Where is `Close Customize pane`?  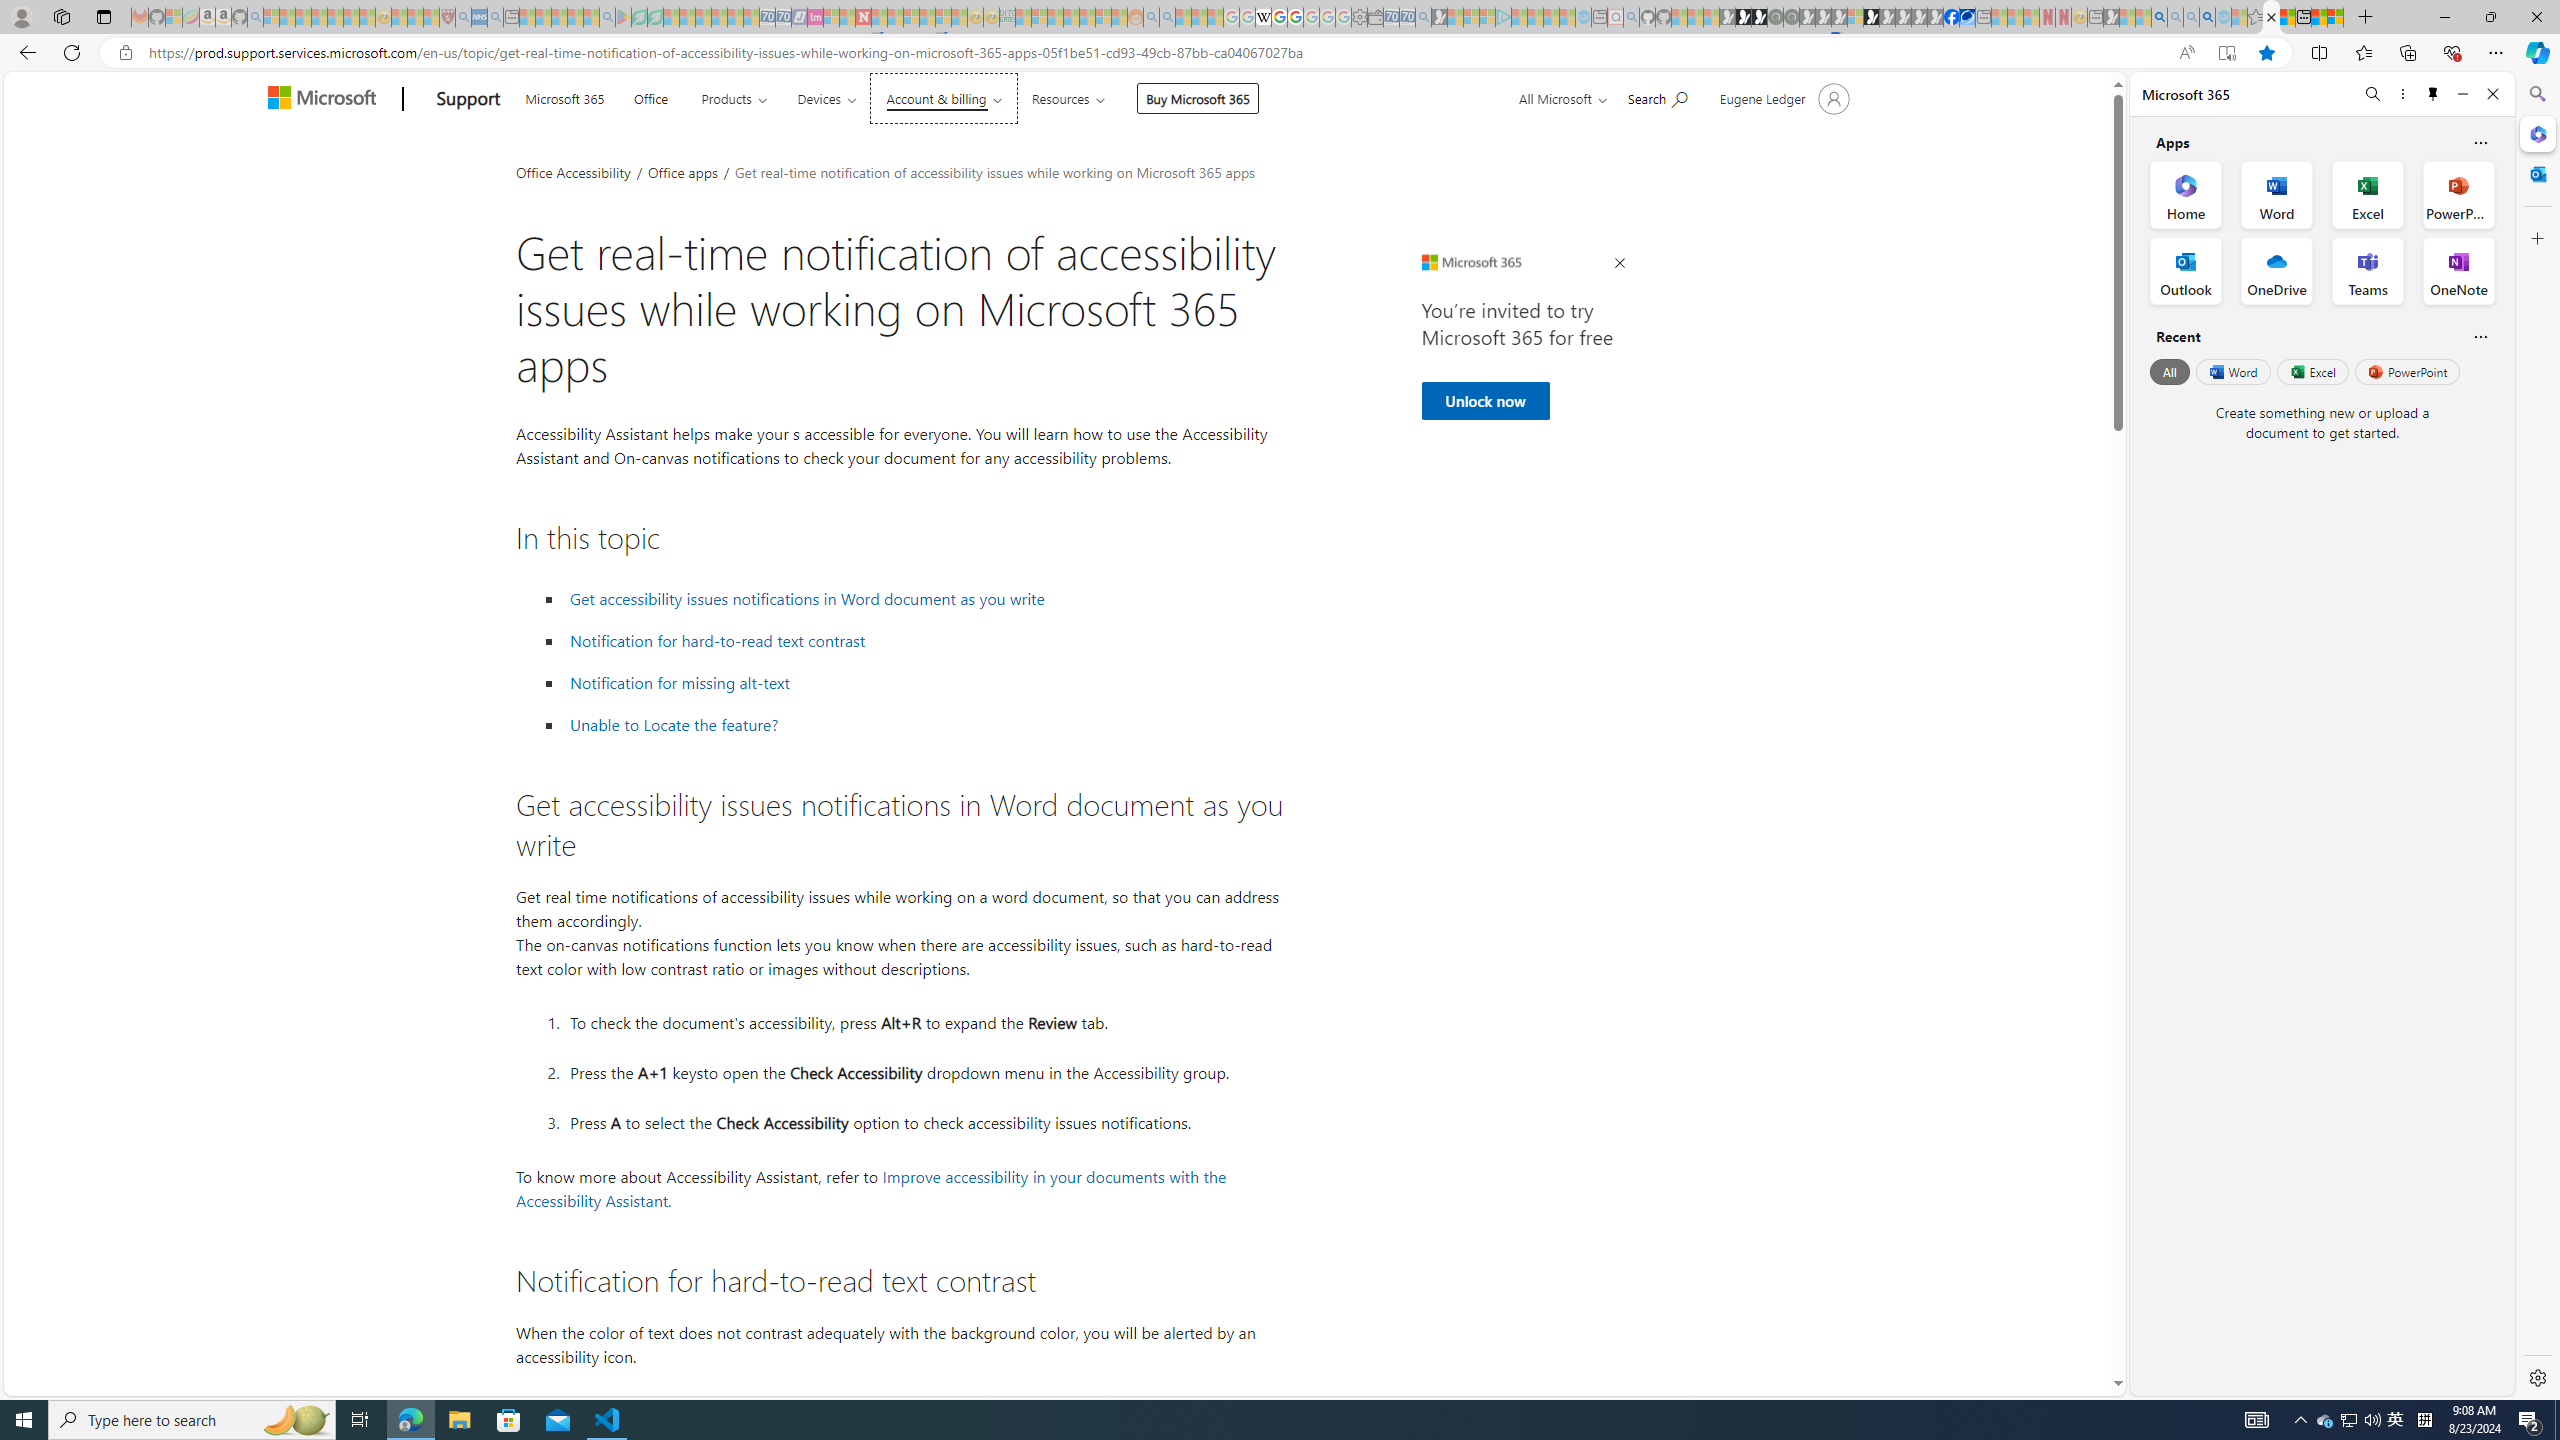
Close Customize pane is located at coordinates (2536, 238).